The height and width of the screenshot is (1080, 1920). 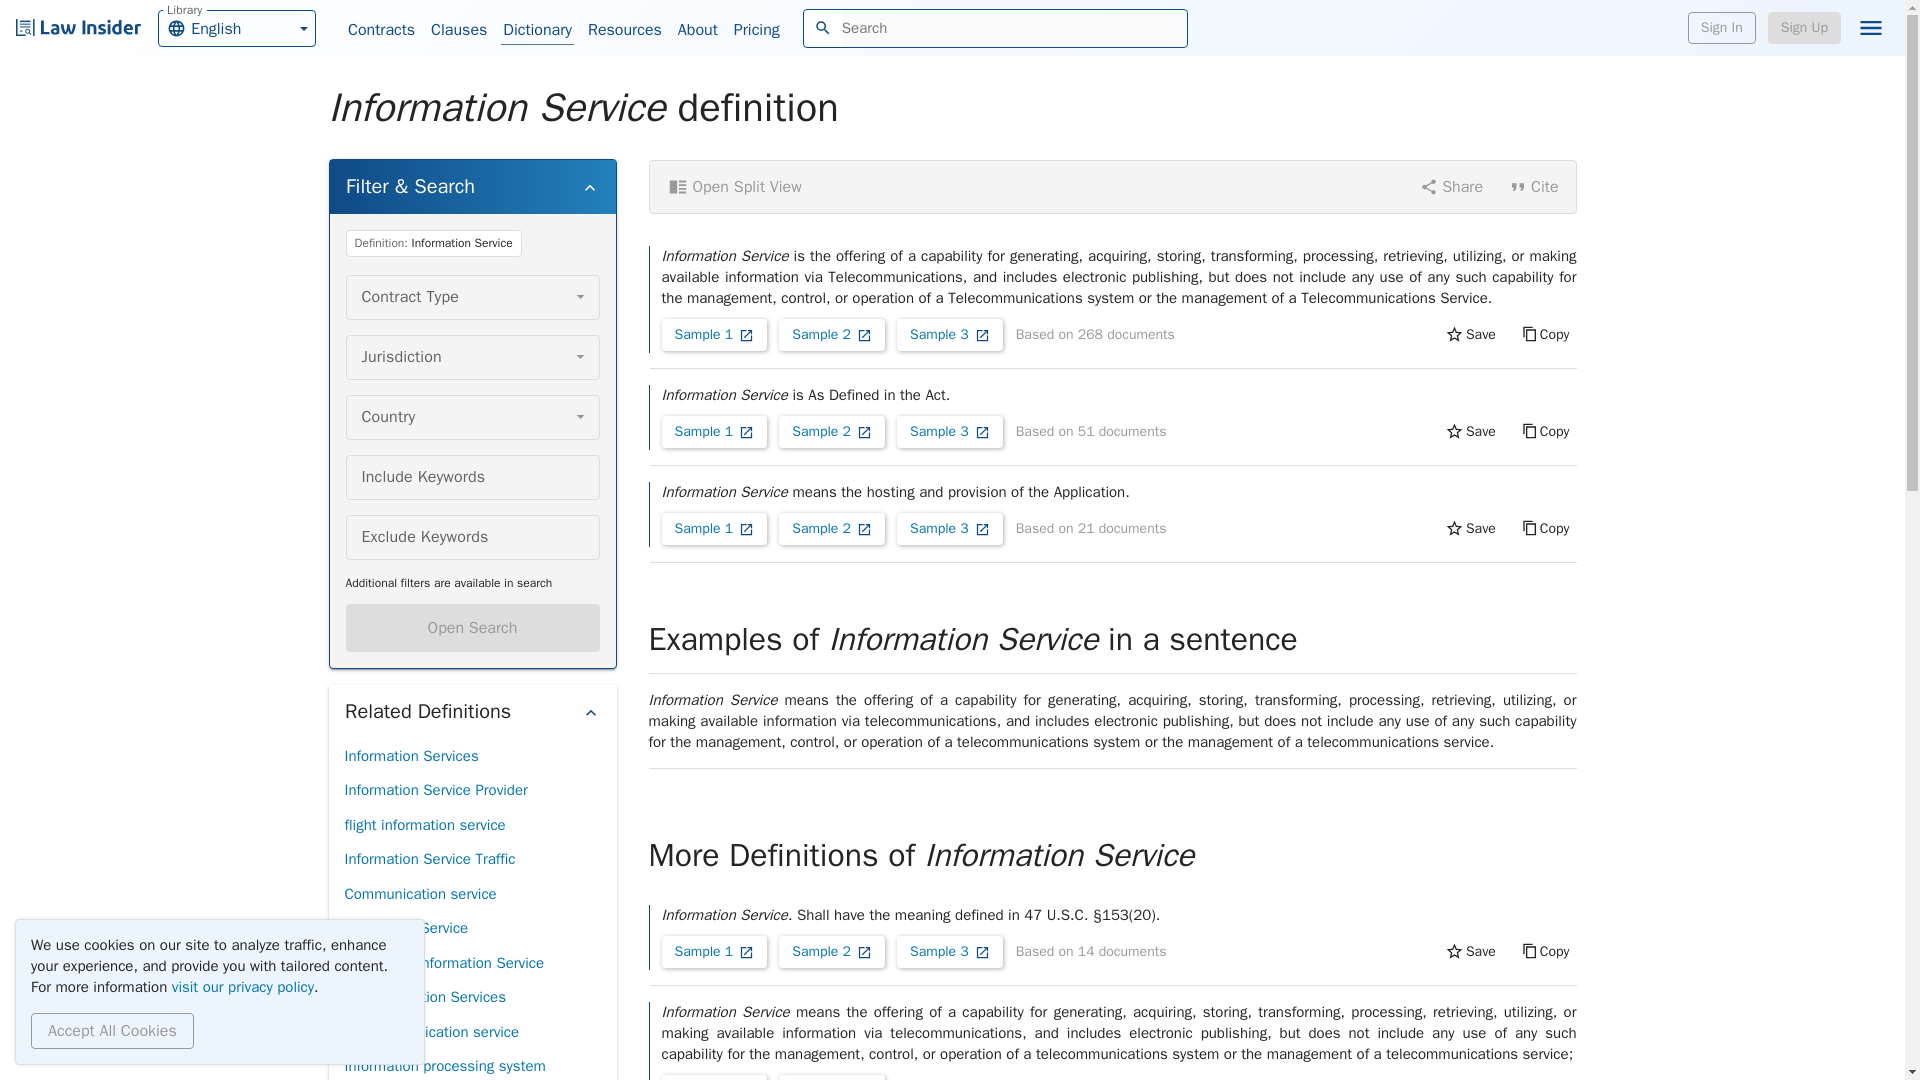 What do you see at coordinates (444, 1064) in the screenshot?
I see `Information processing system` at bounding box center [444, 1064].